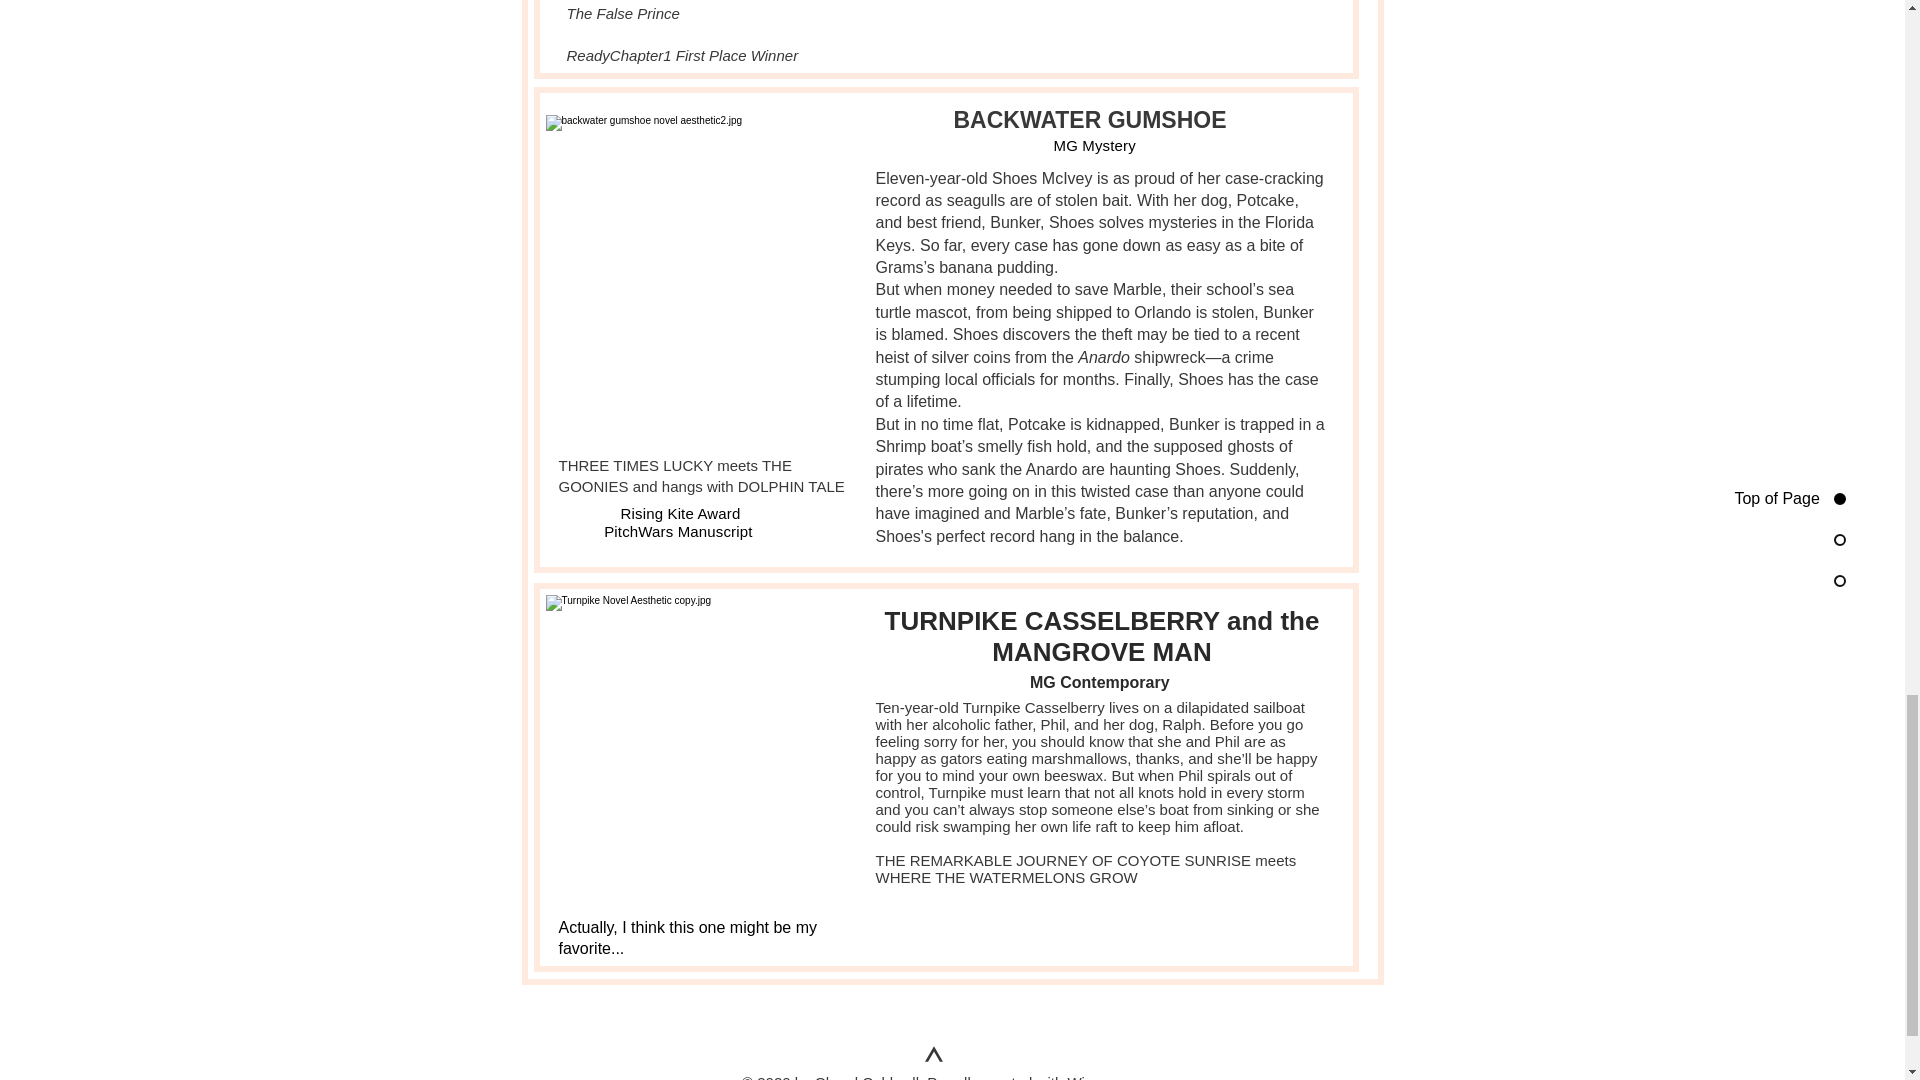  Describe the element at coordinates (1096, 1076) in the screenshot. I see `Wix.com` at that location.